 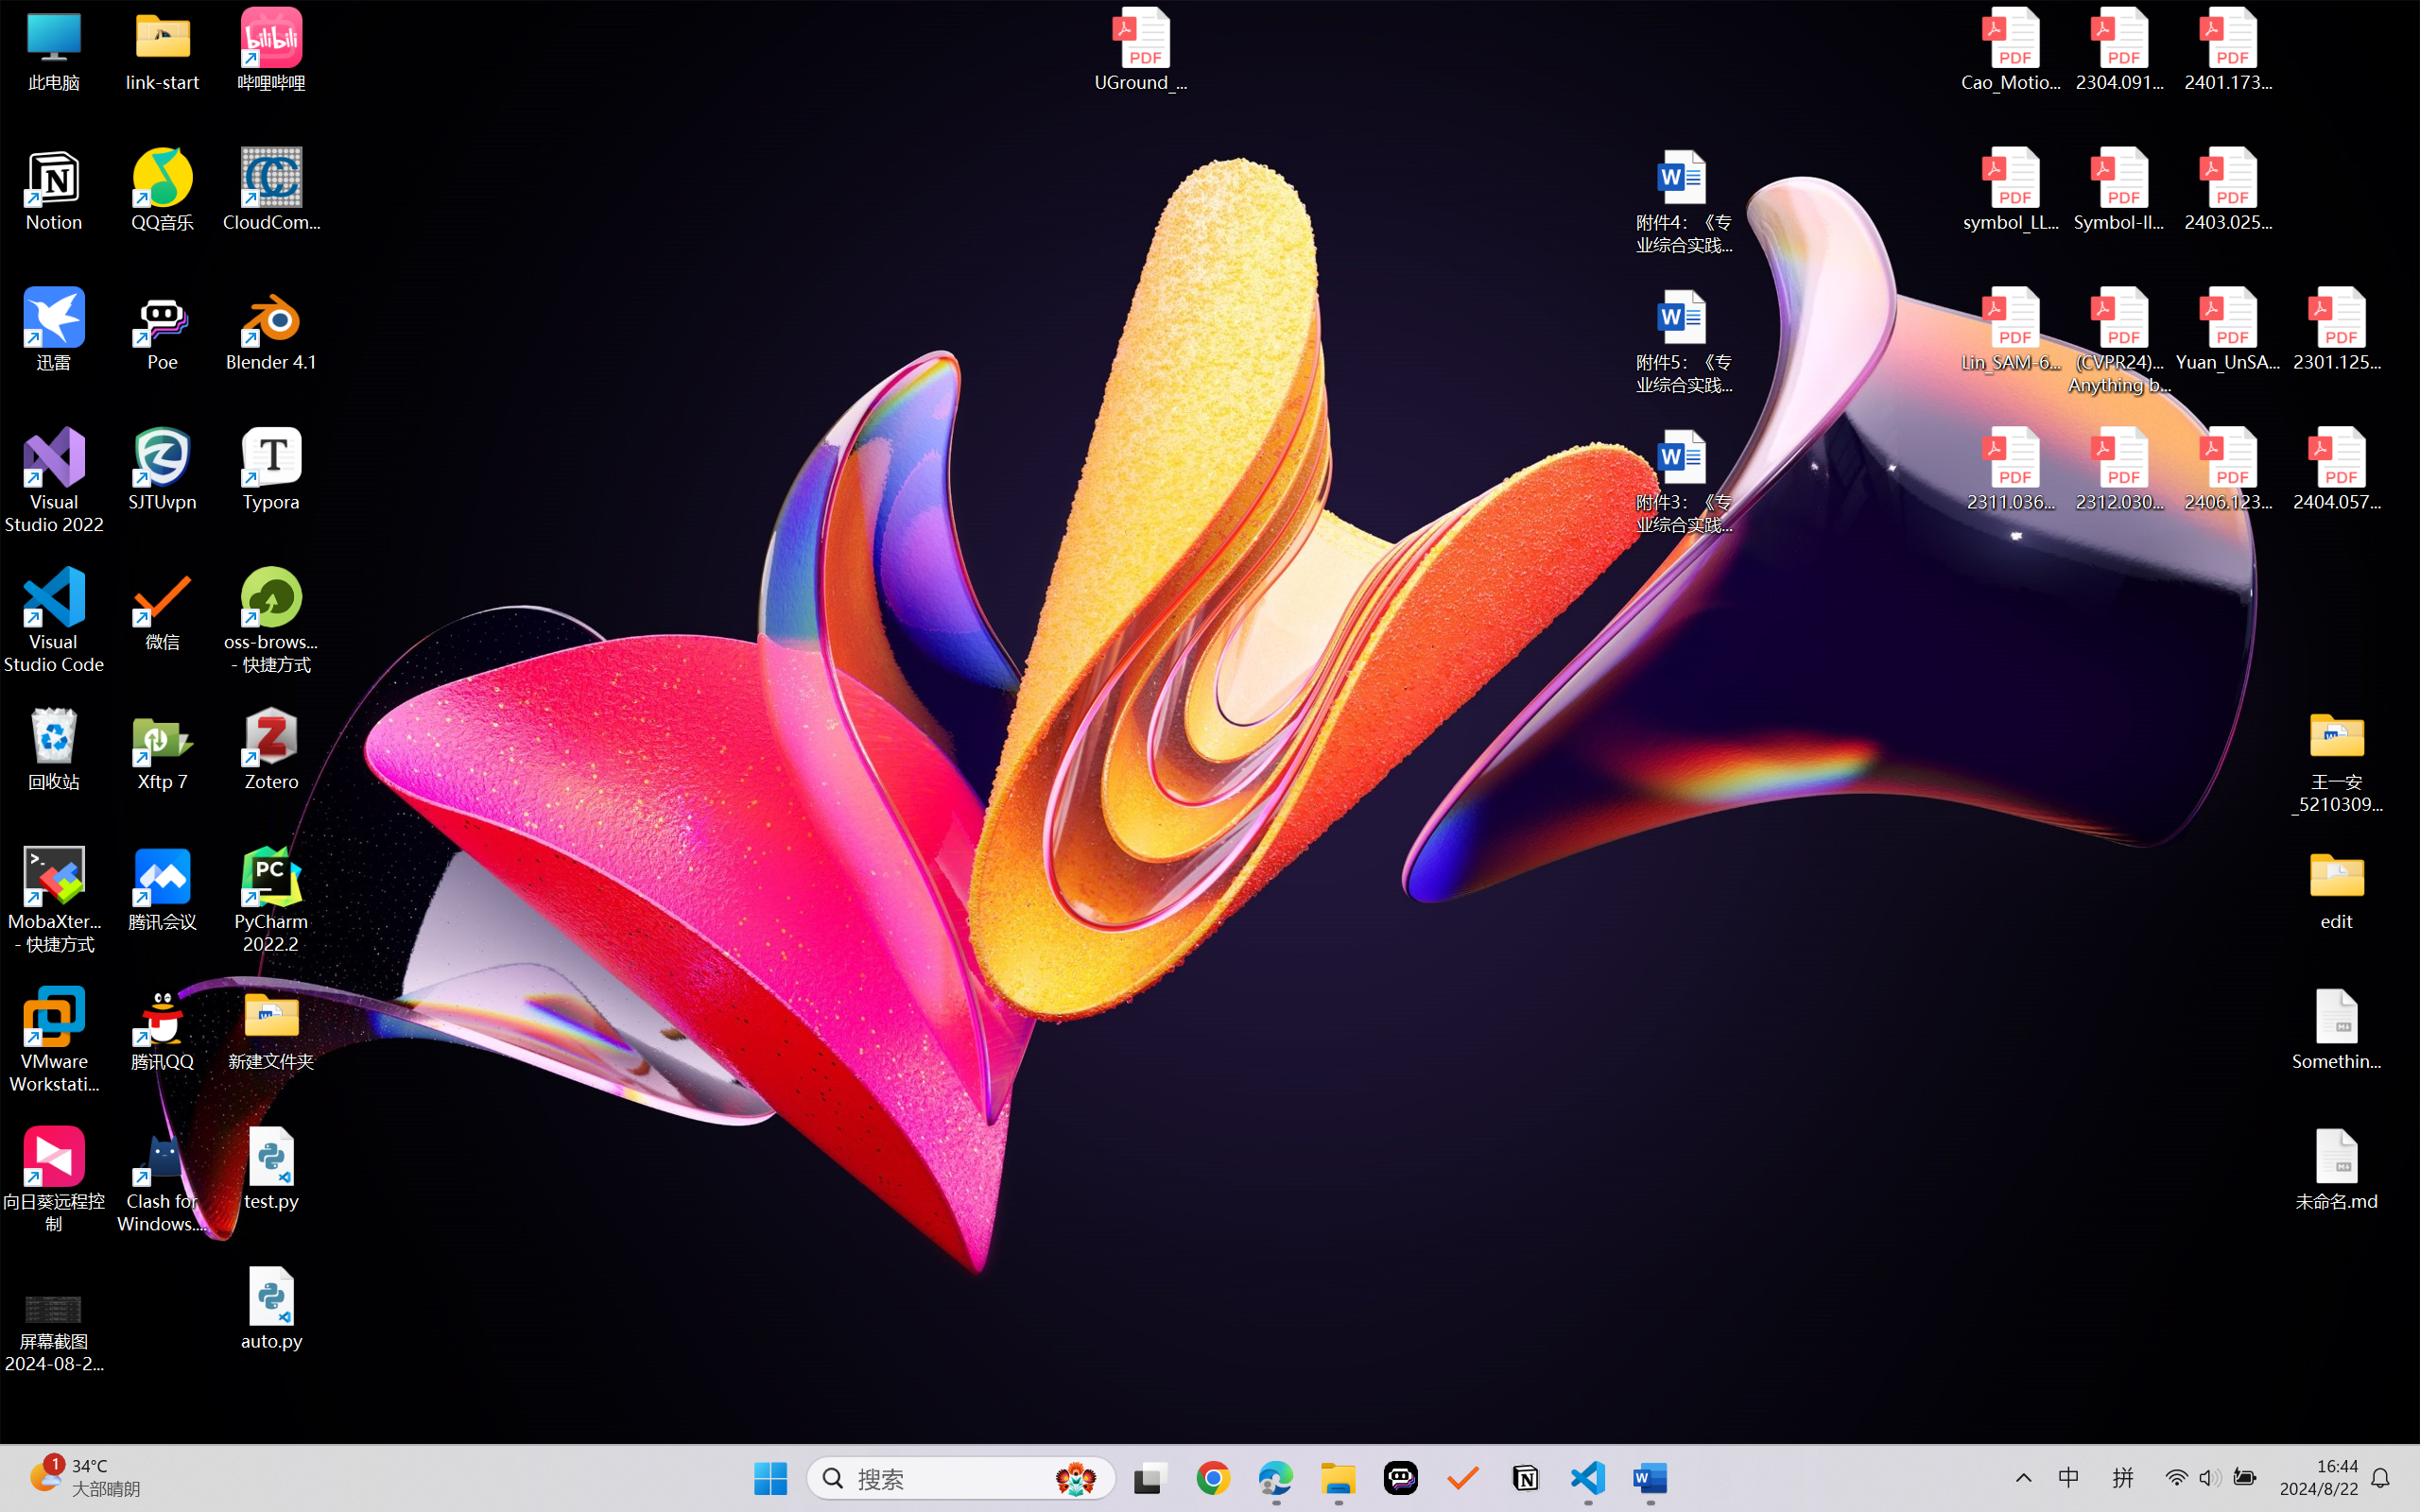 I want to click on PyCharm 2022.2, so click(x=272, y=900).